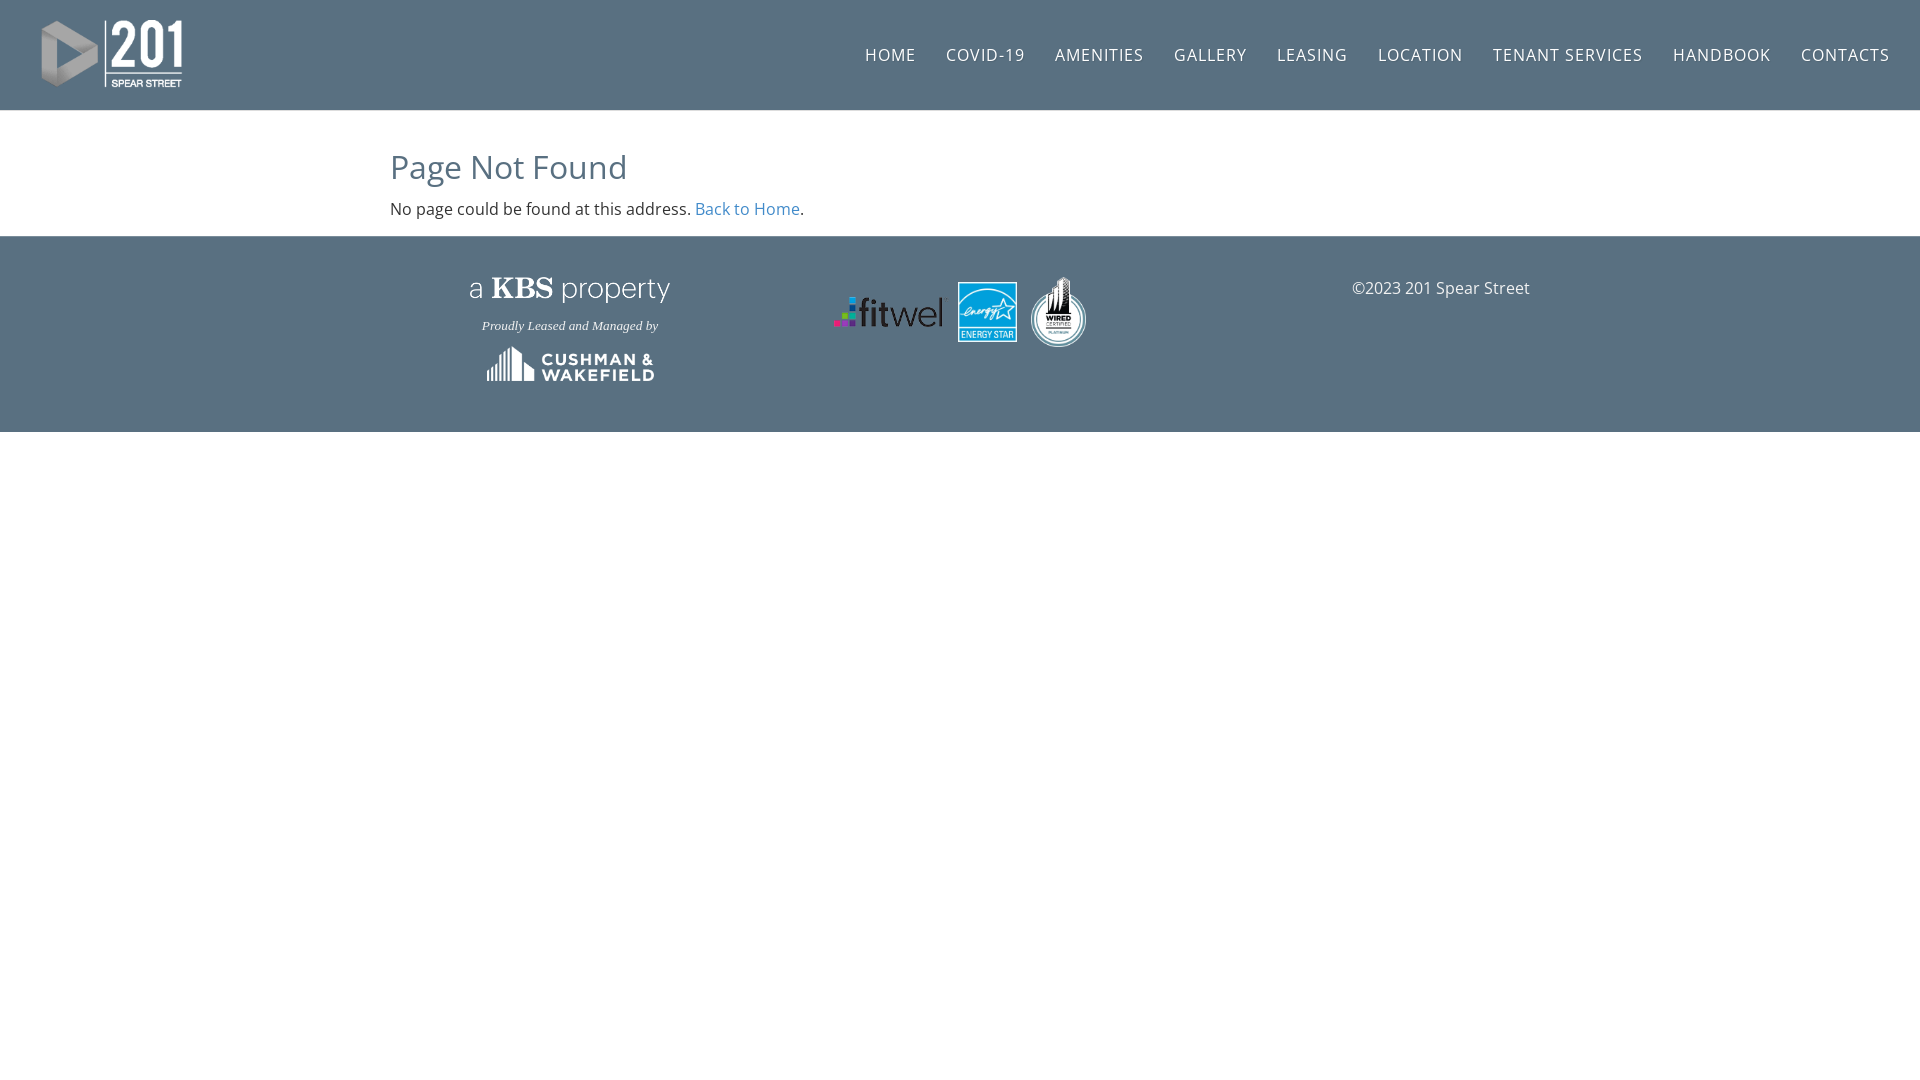  What do you see at coordinates (1100, 54) in the screenshot?
I see `AMENITIES` at bounding box center [1100, 54].